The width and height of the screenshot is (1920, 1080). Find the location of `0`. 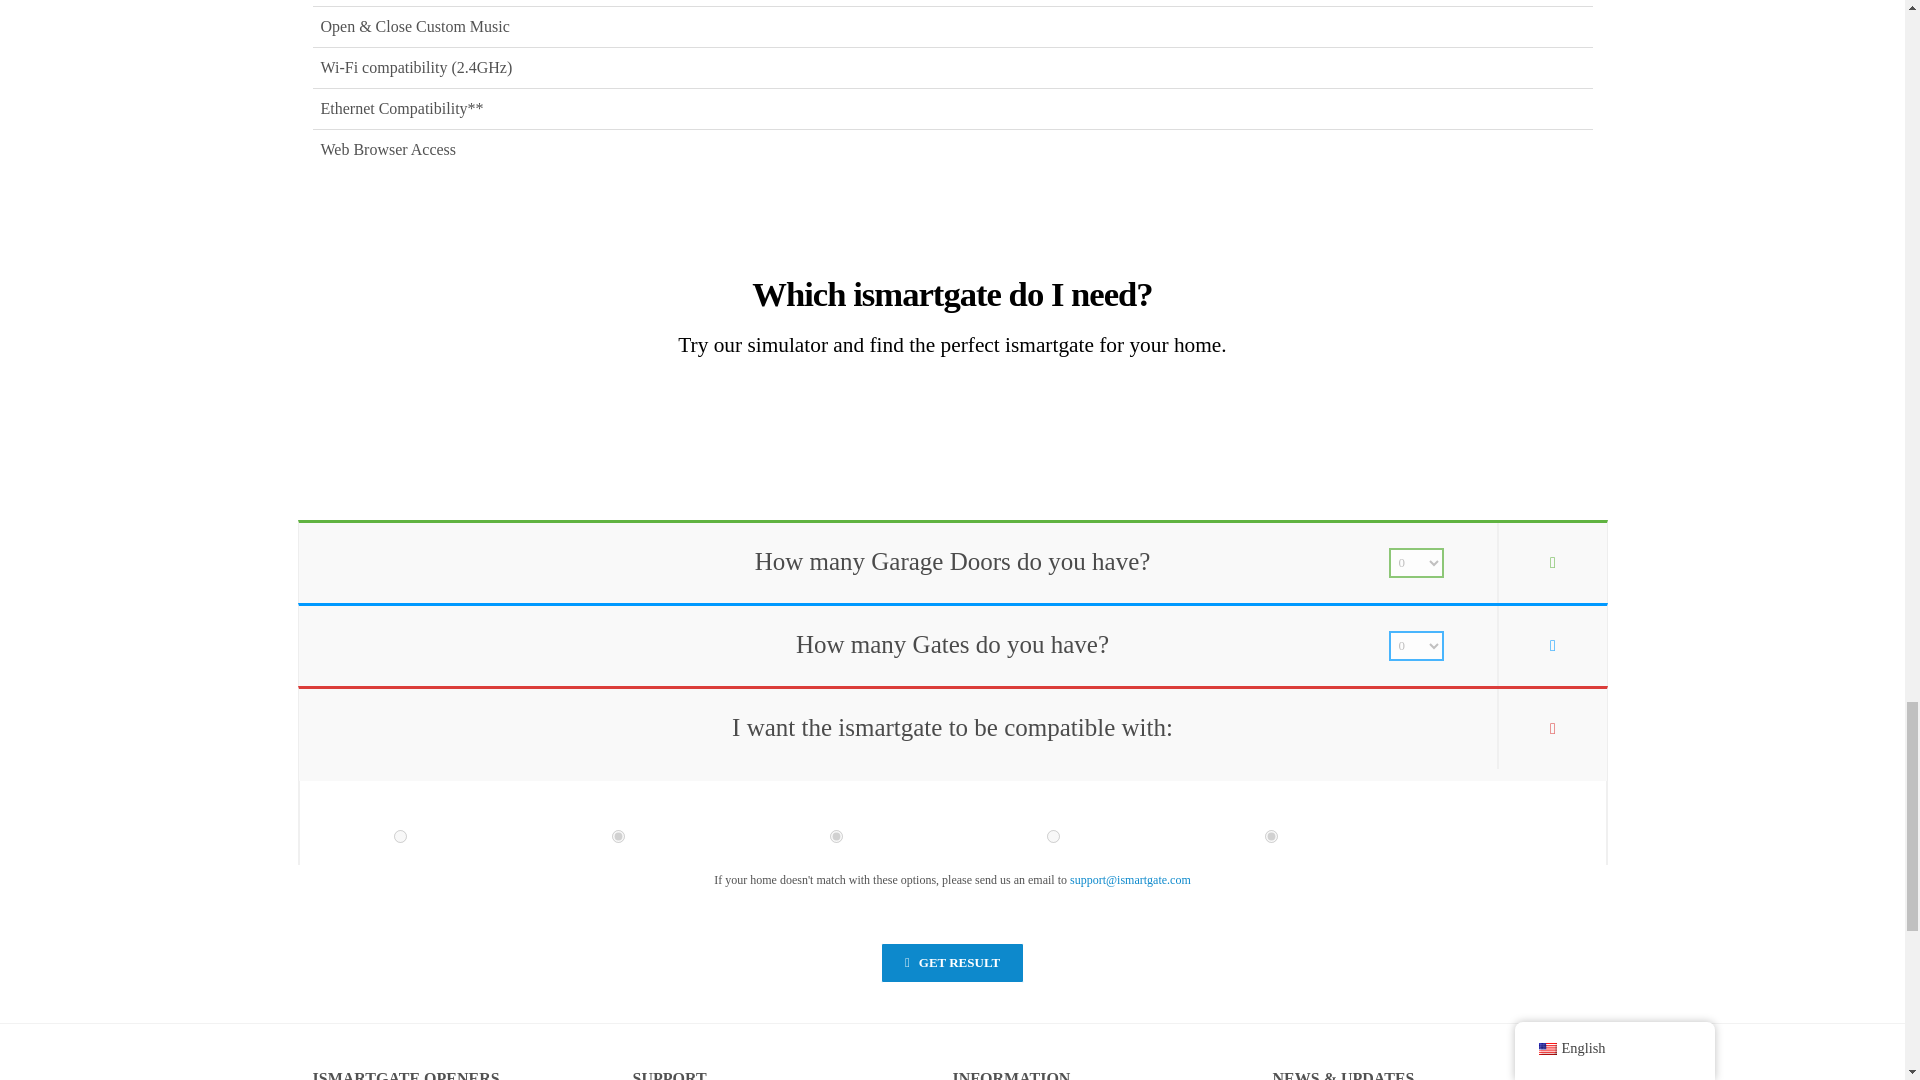

0 is located at coordinates (1052, 836).